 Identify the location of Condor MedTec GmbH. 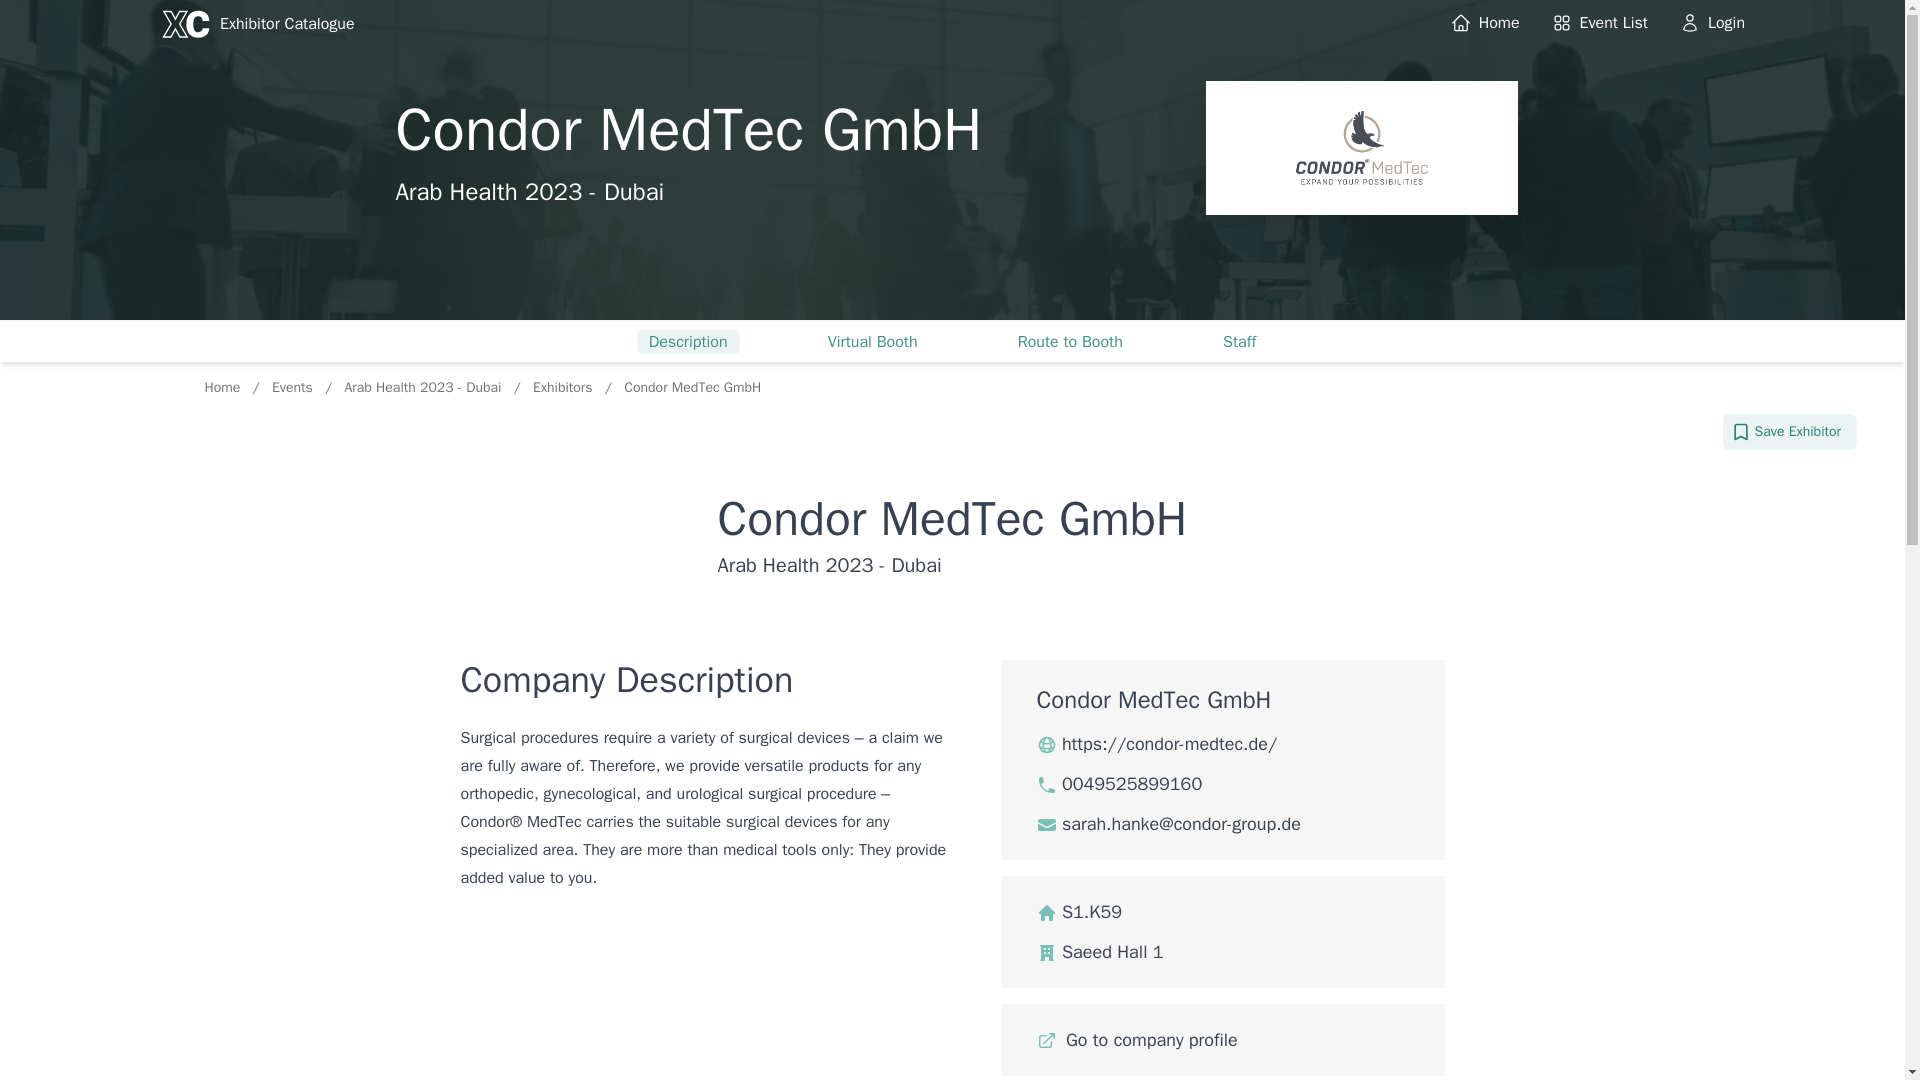
(692, 388).